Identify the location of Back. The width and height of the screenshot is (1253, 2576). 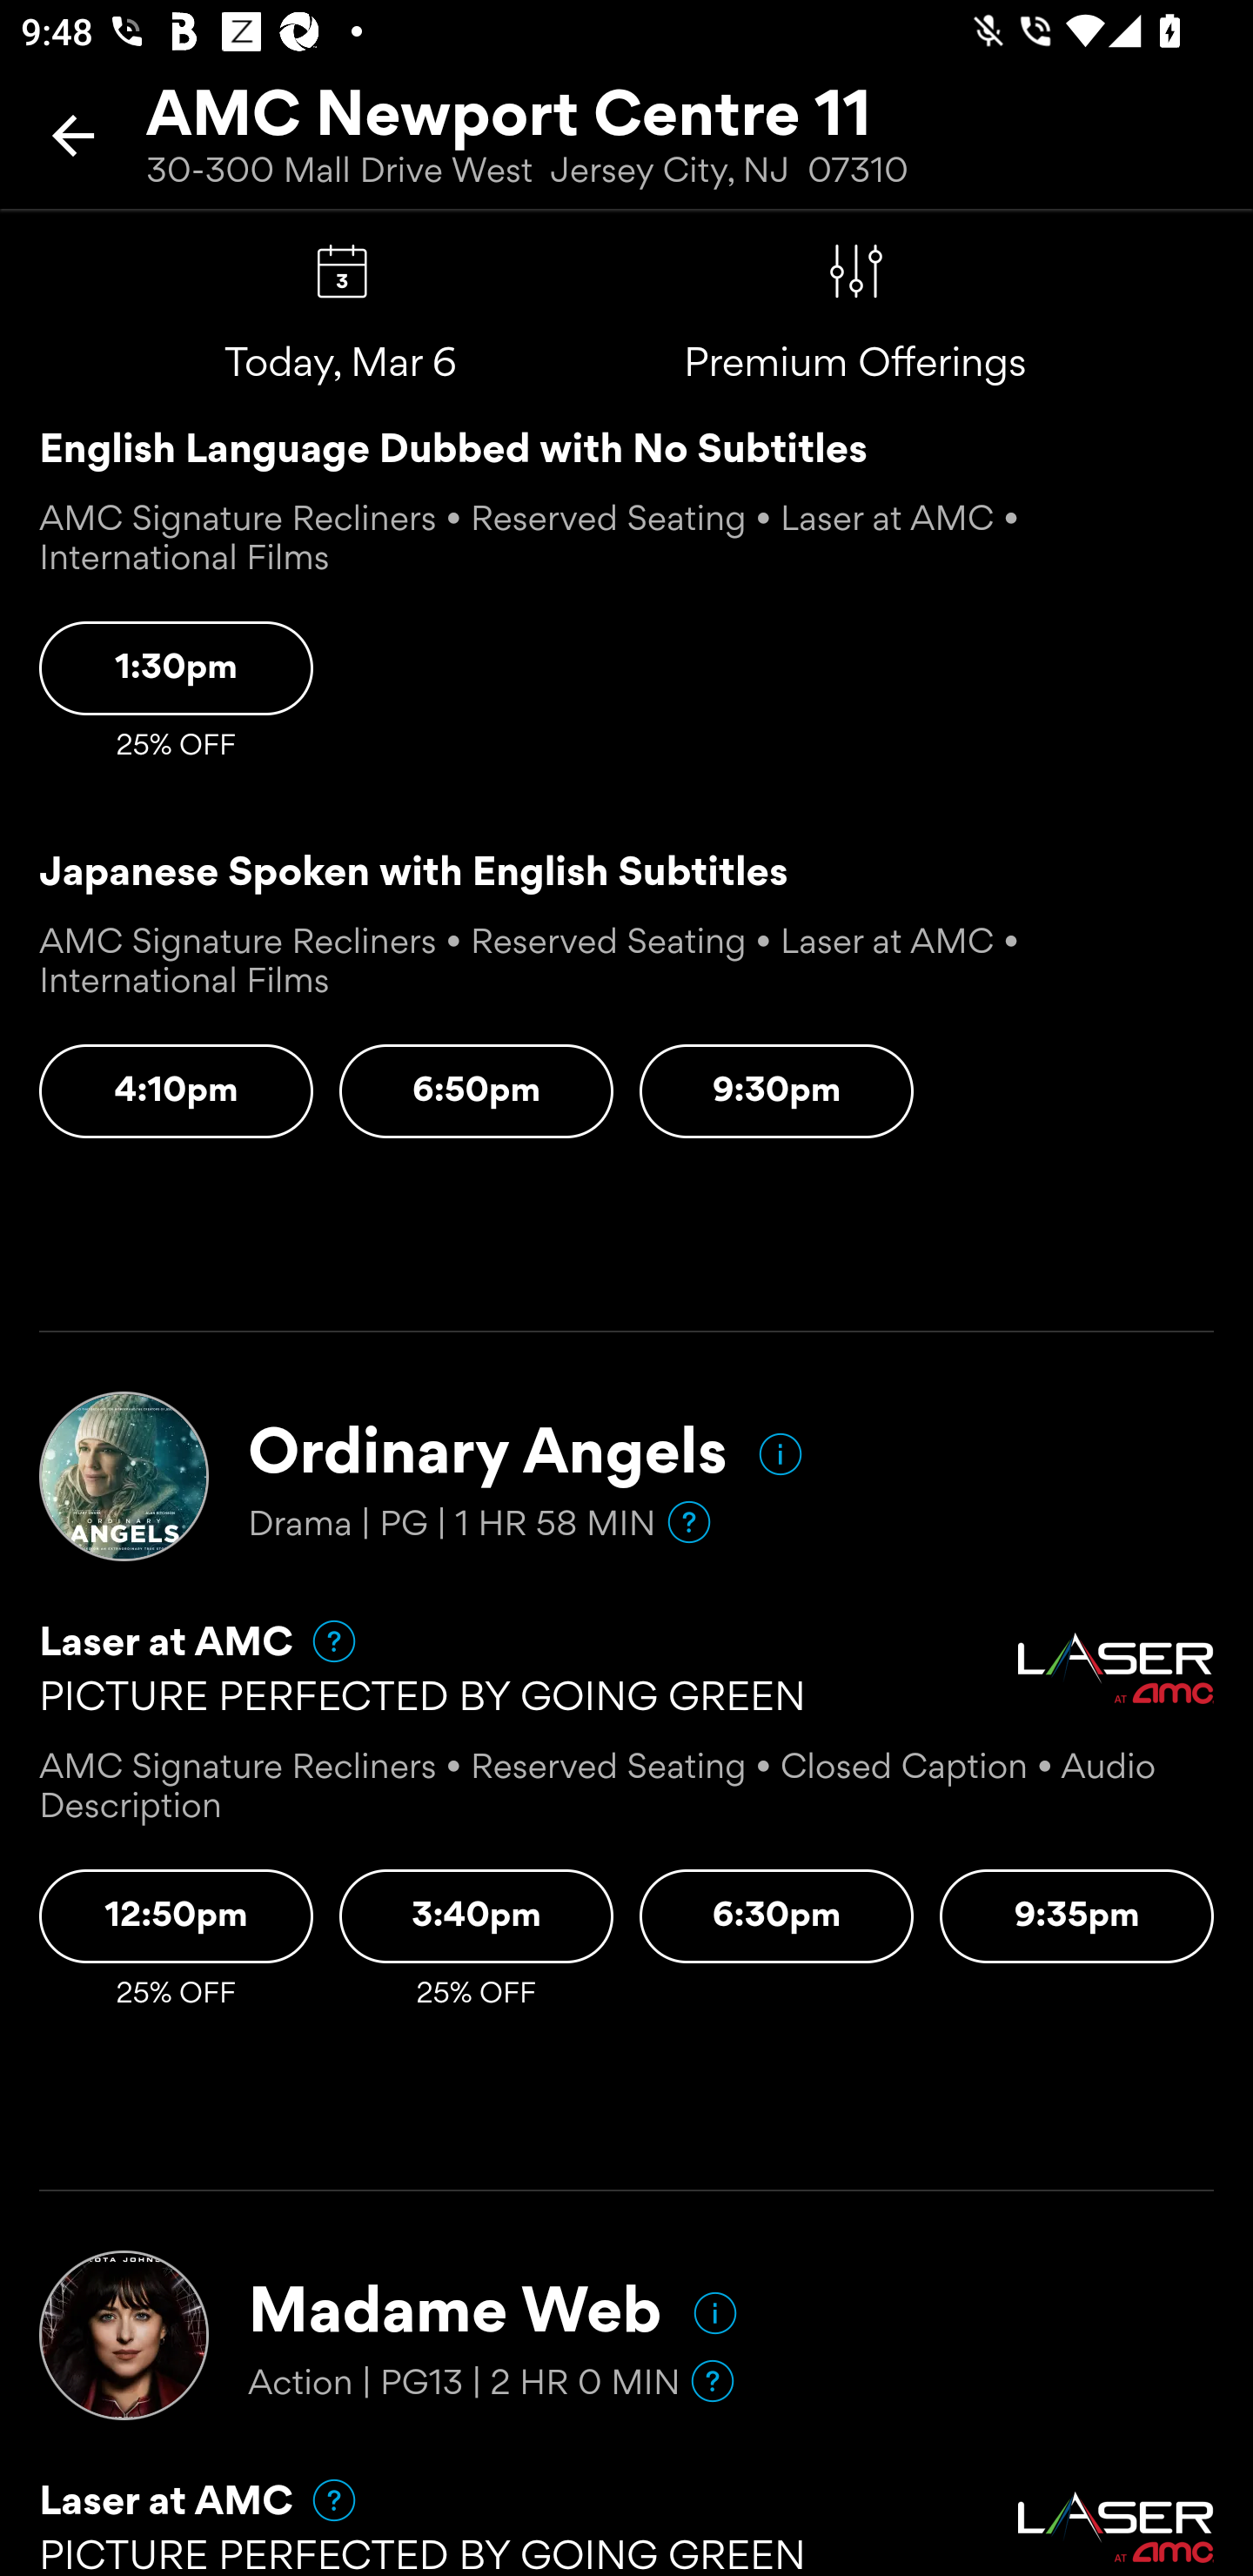
(73, 135).